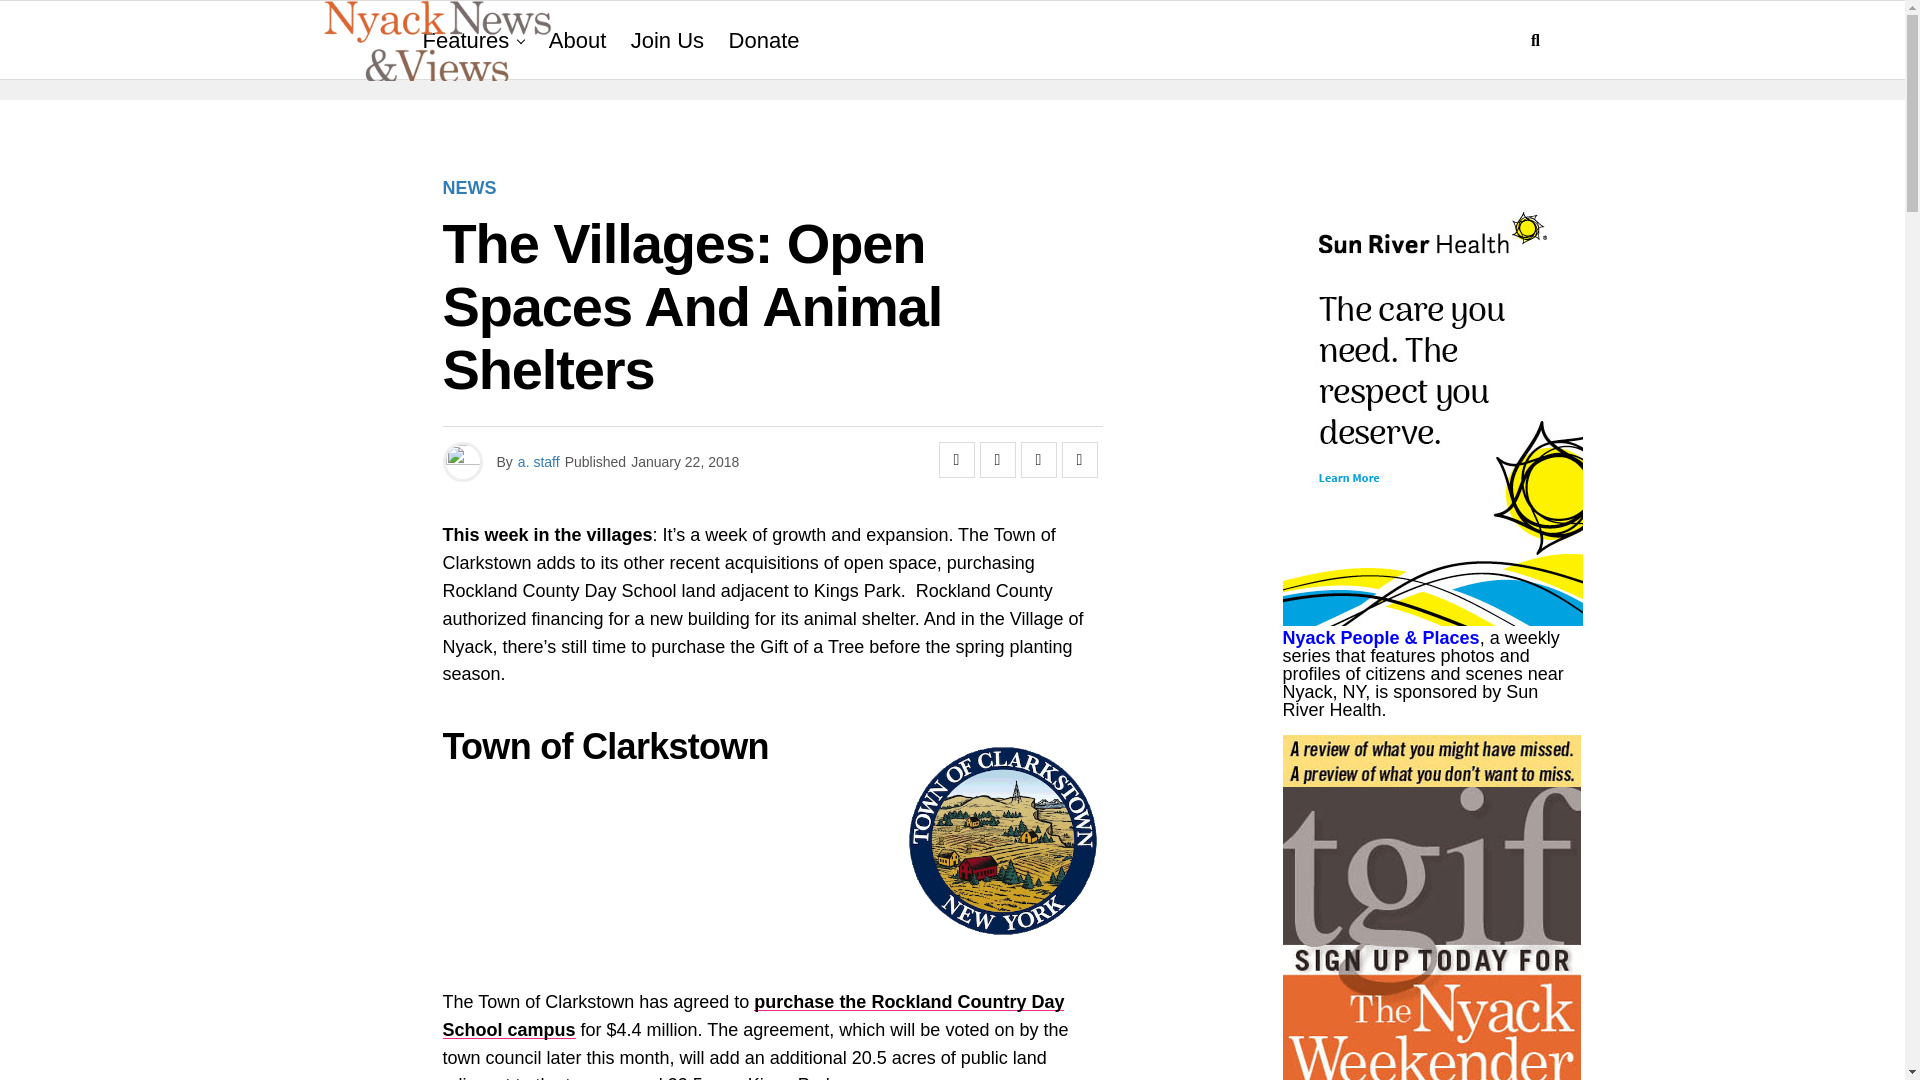  Describe the element at coordinates (956, 460) in the screenshot. I see `Share on Facebook` at that location.